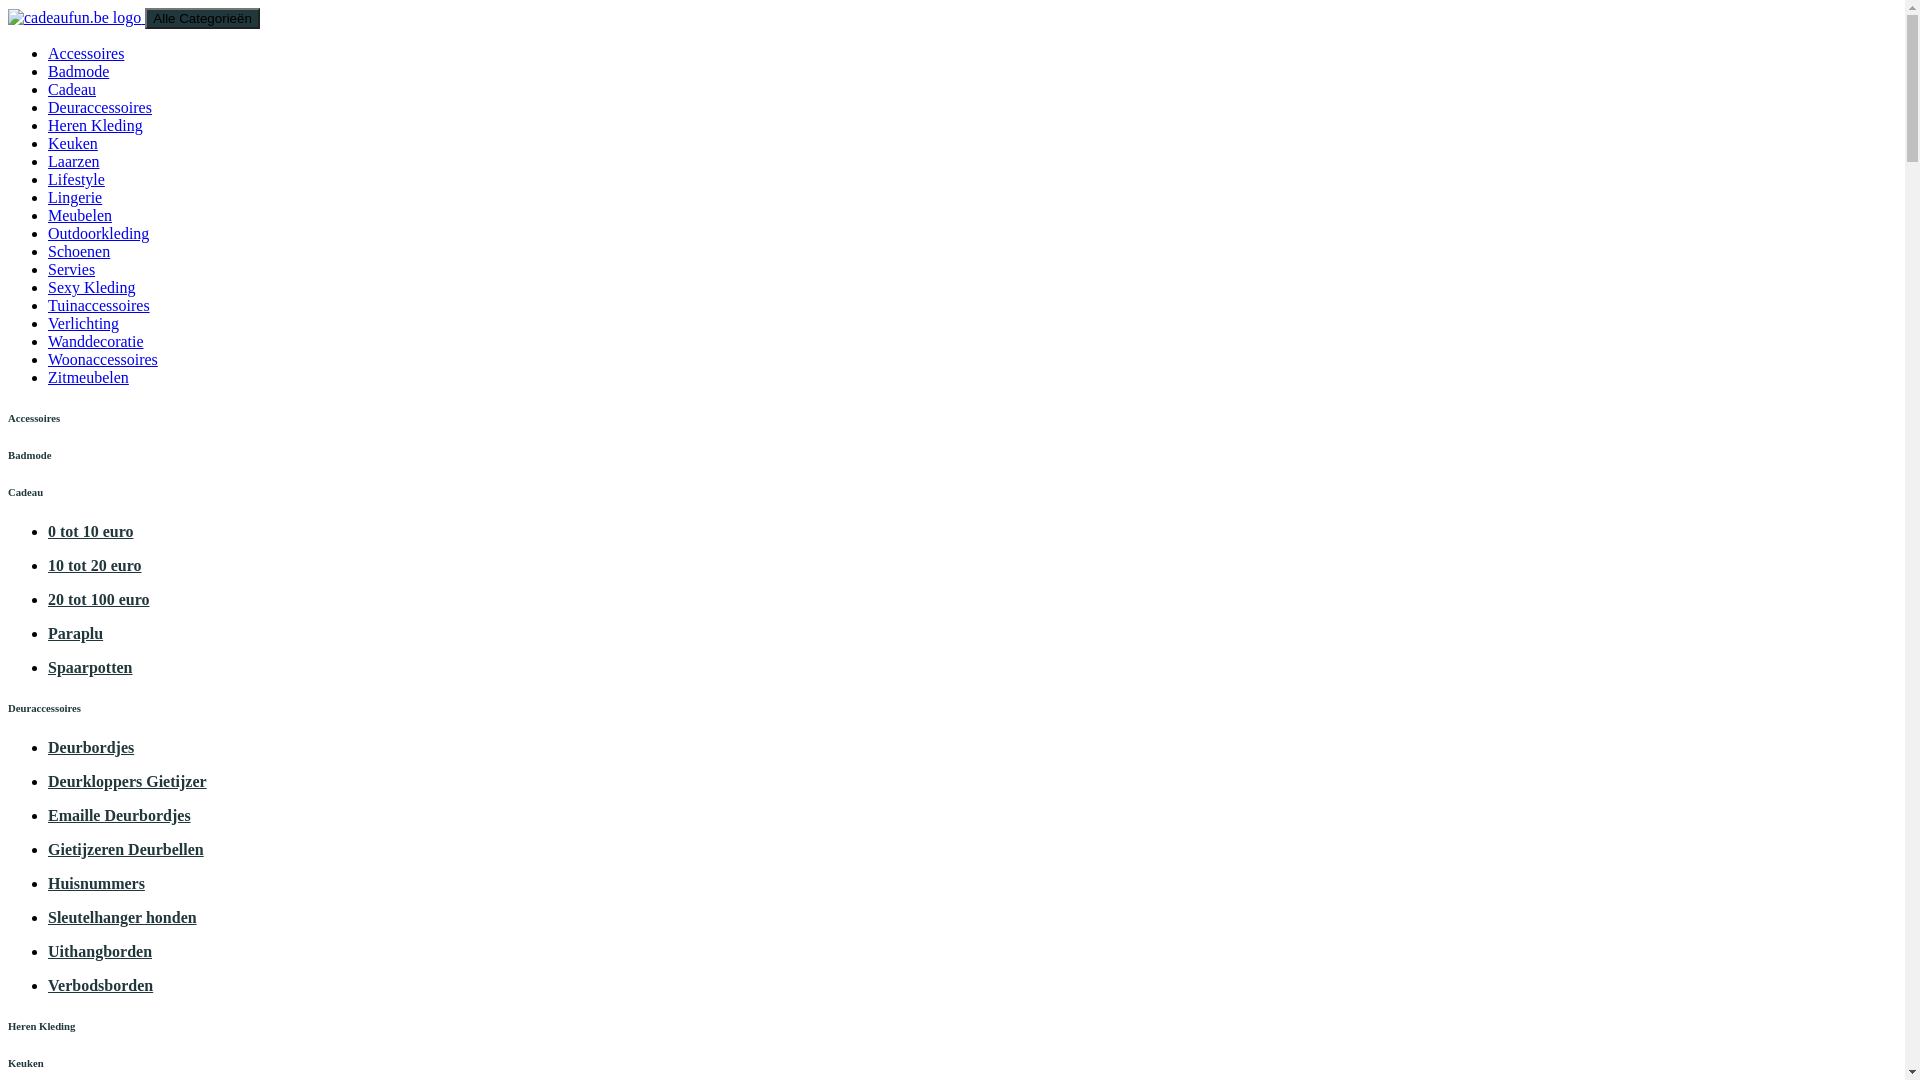 This screenshot has height=1080, width=1920. I want to click on Gietijzeren Deurbellen, so click(126, 850).